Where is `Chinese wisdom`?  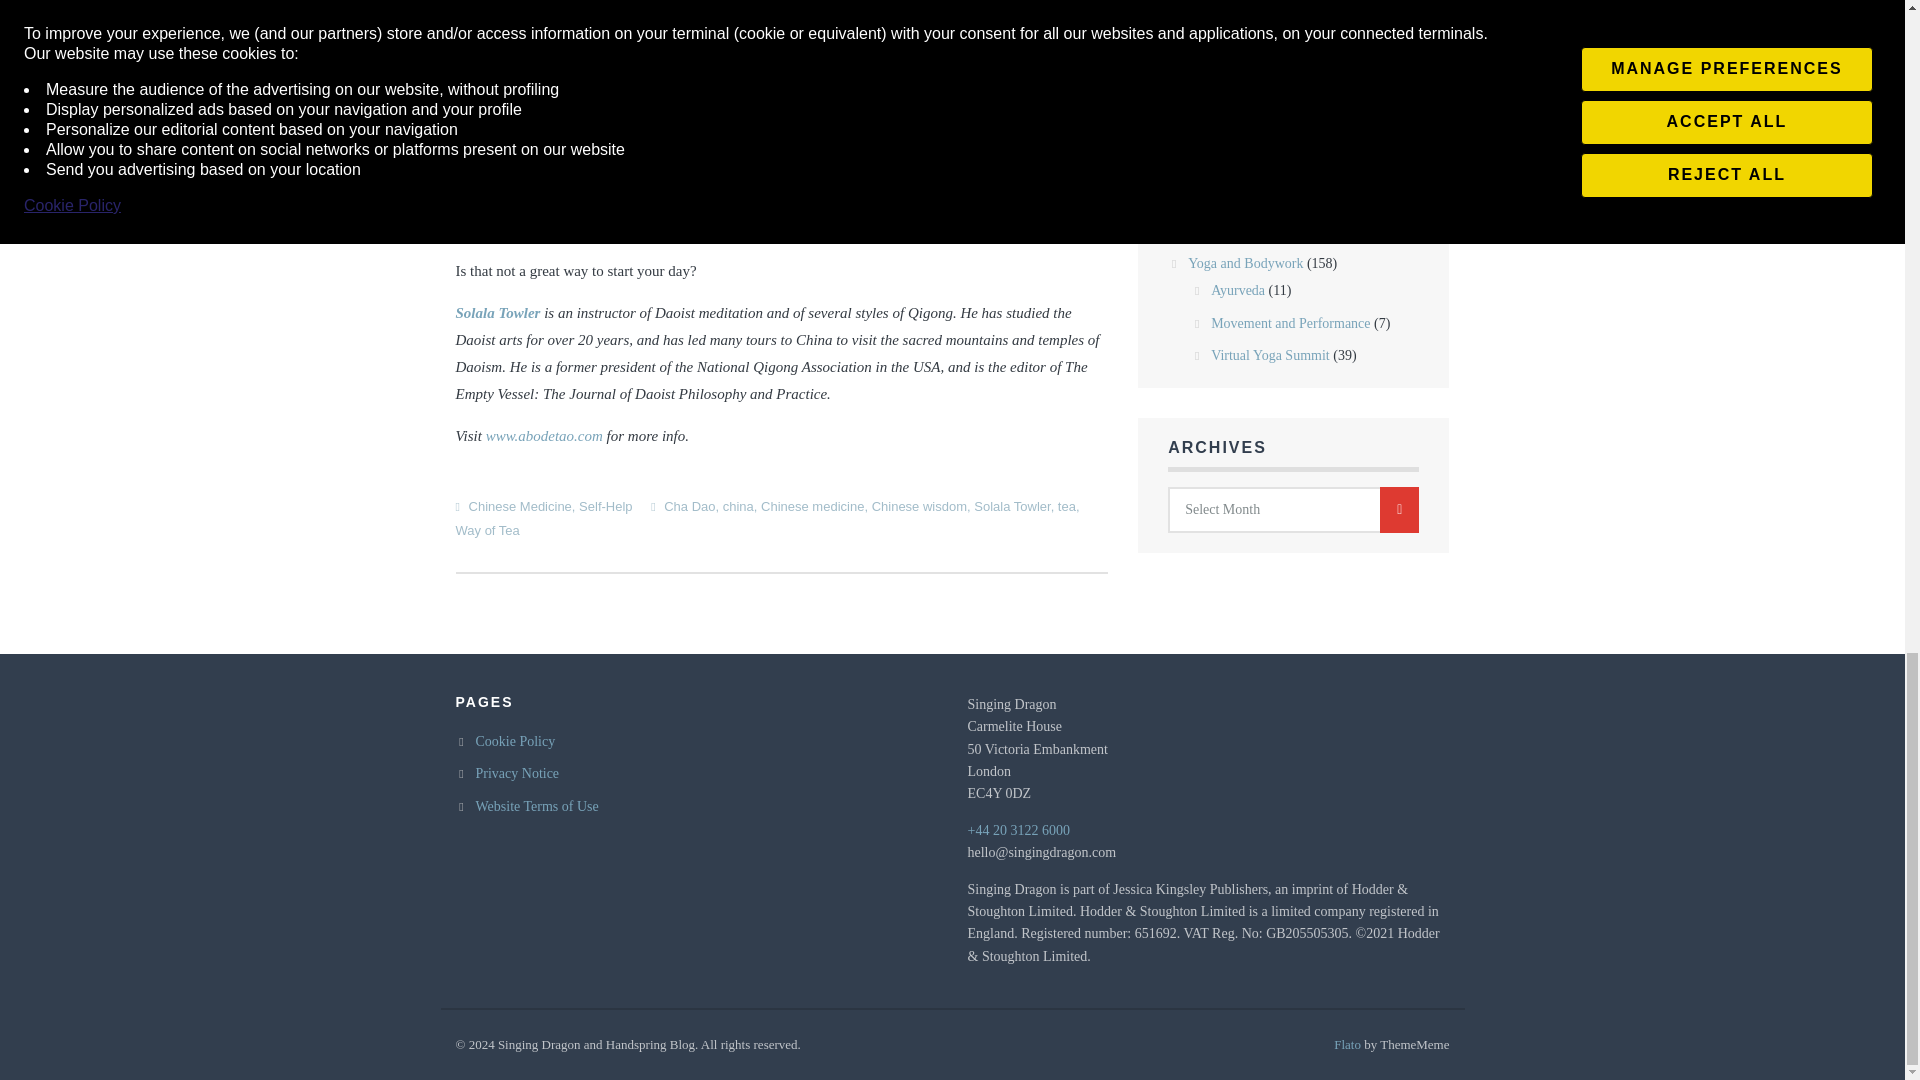 Chinese wisdom is located at coordinates (919, 506).